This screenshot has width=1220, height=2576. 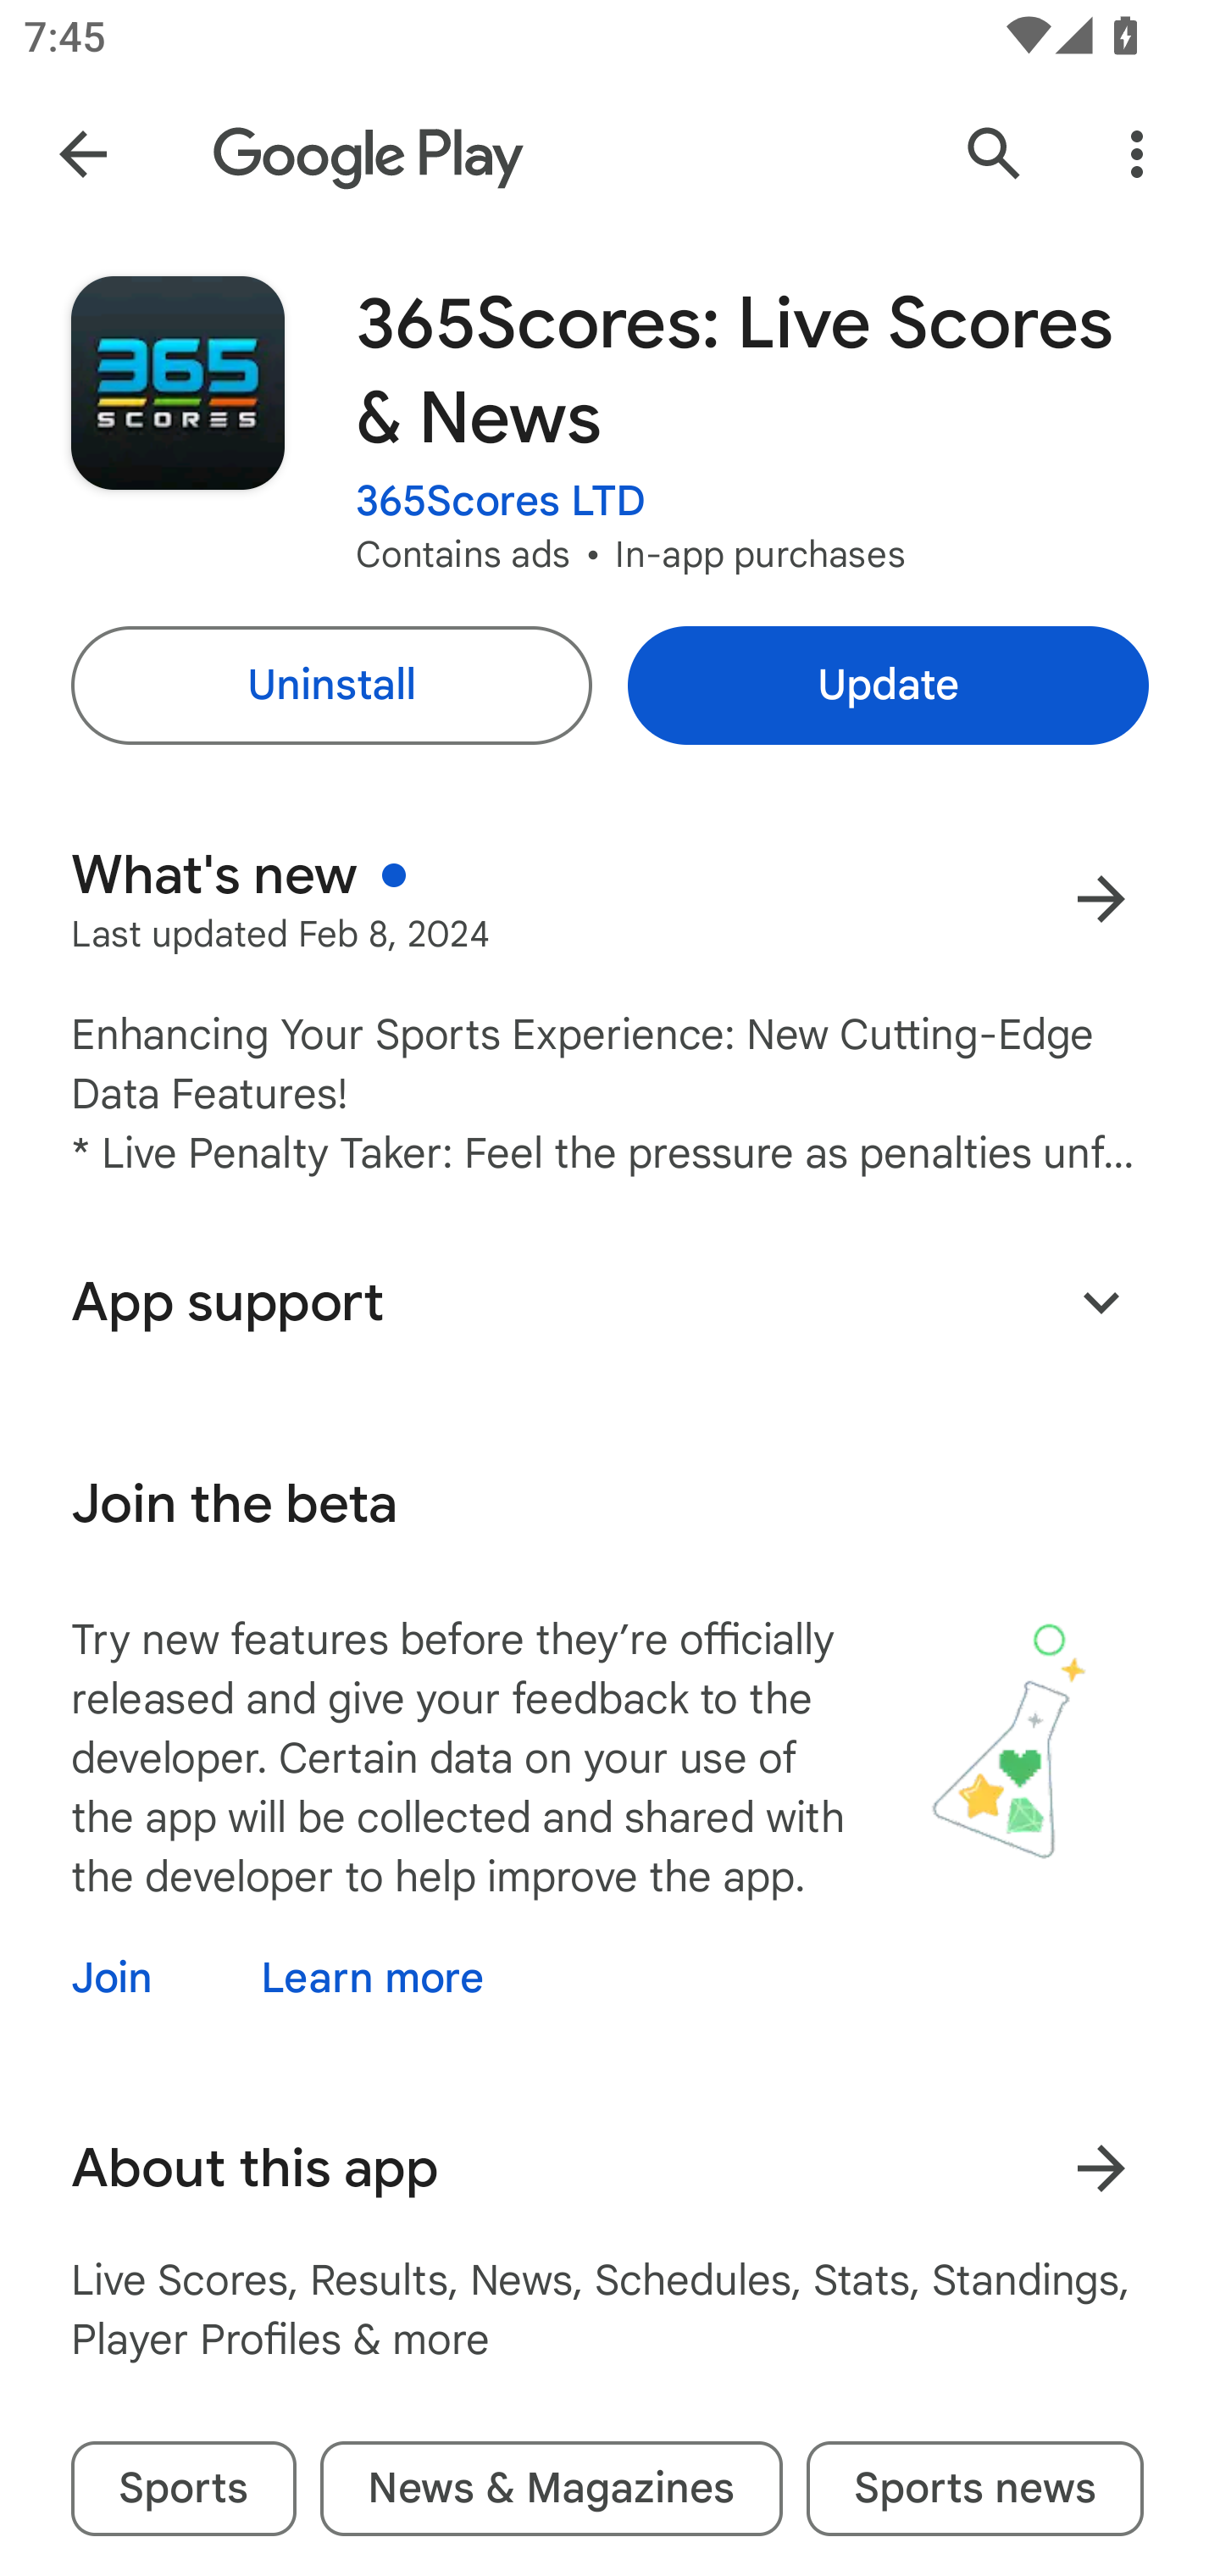 I want to click on Sports tag, so click(x=183, y=2488).